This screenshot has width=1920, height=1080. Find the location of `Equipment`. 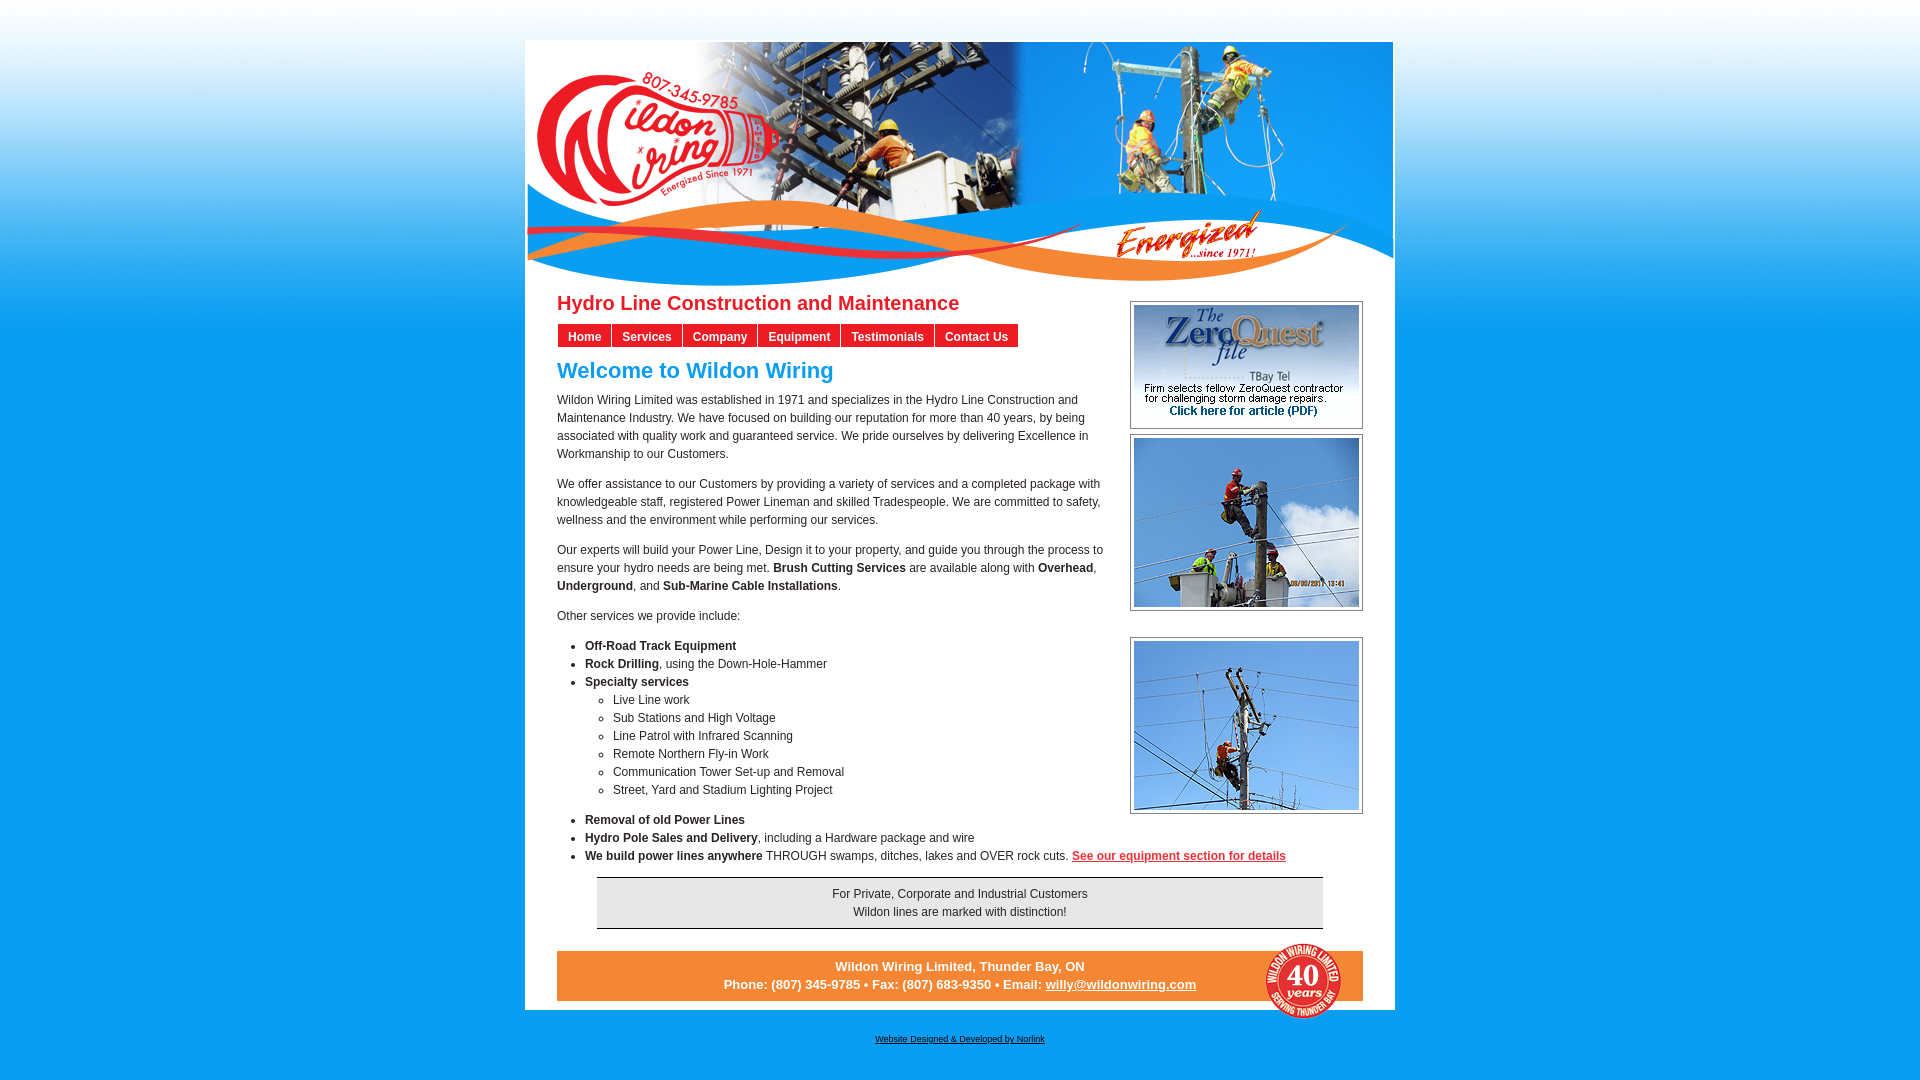

Equipment is located at coordinates (798, 335).